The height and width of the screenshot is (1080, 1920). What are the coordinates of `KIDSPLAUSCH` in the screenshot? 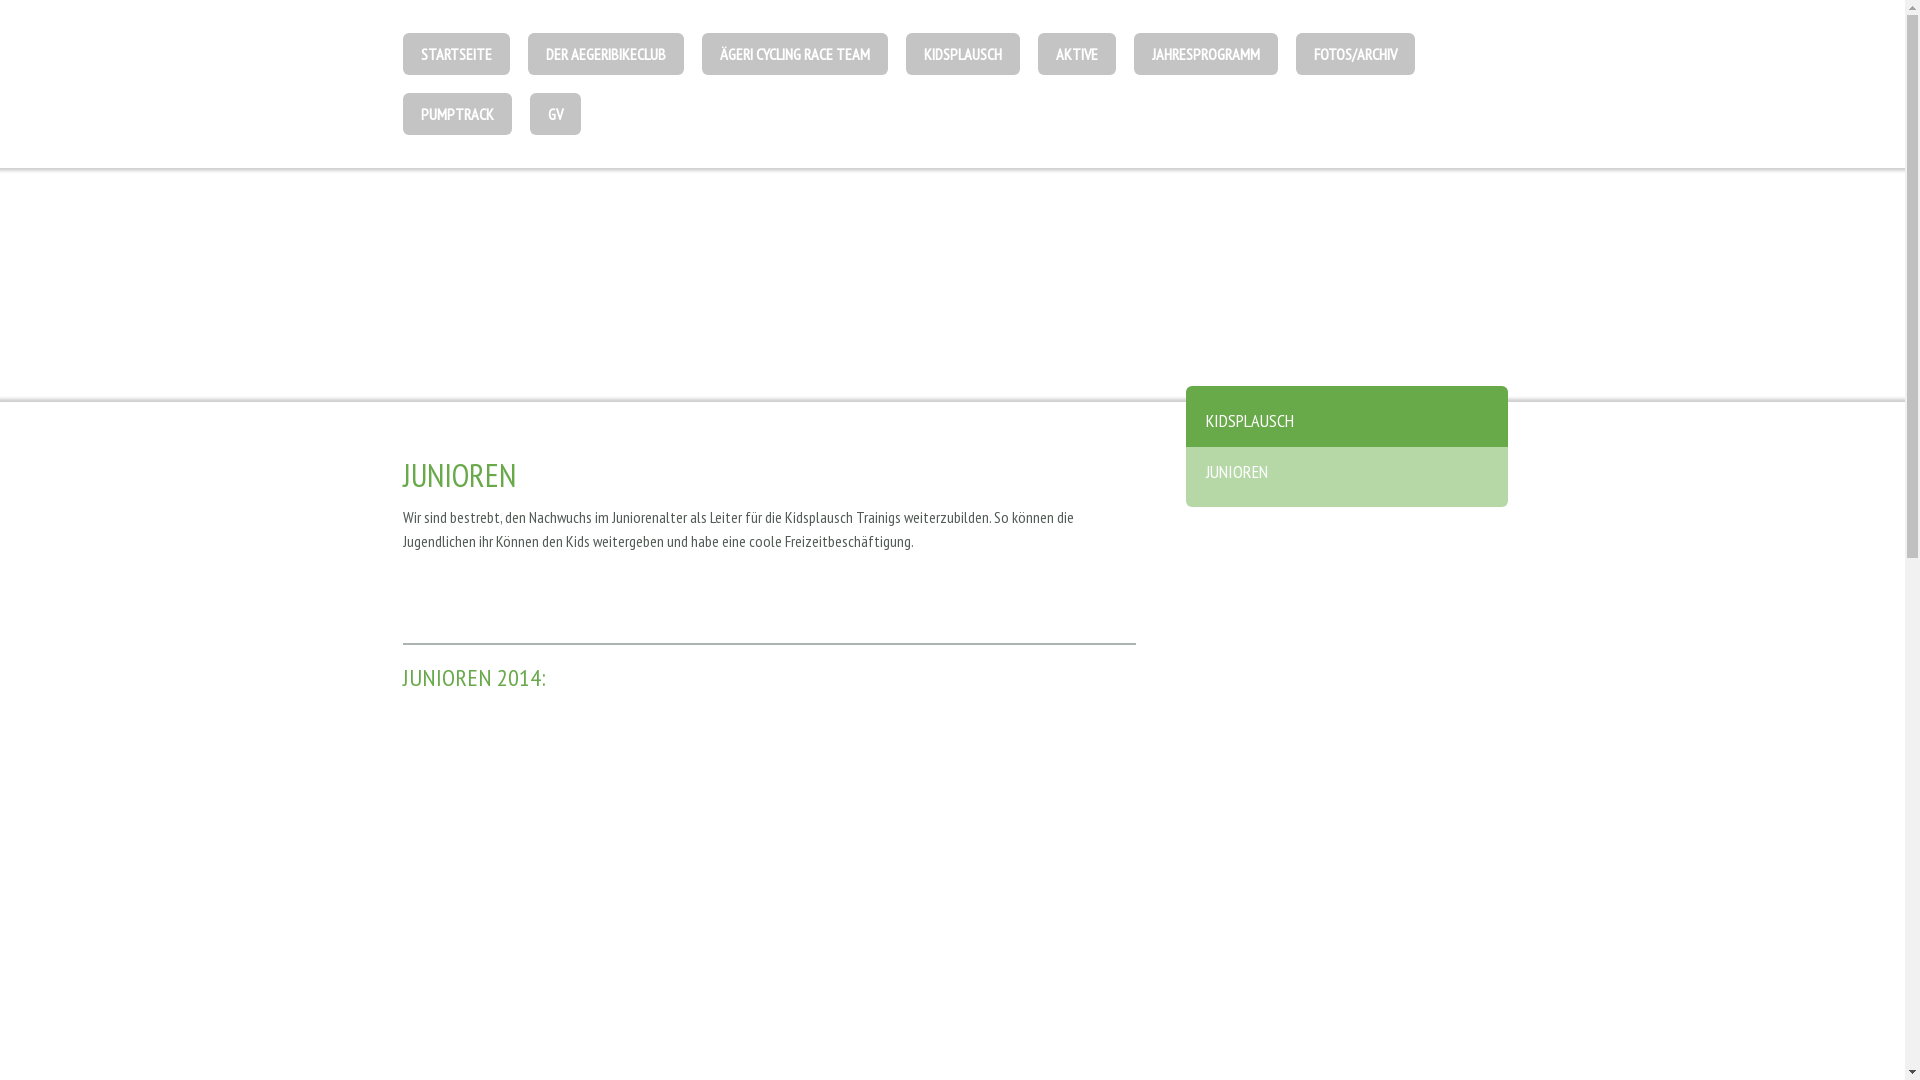 It's located at (1347, 416).